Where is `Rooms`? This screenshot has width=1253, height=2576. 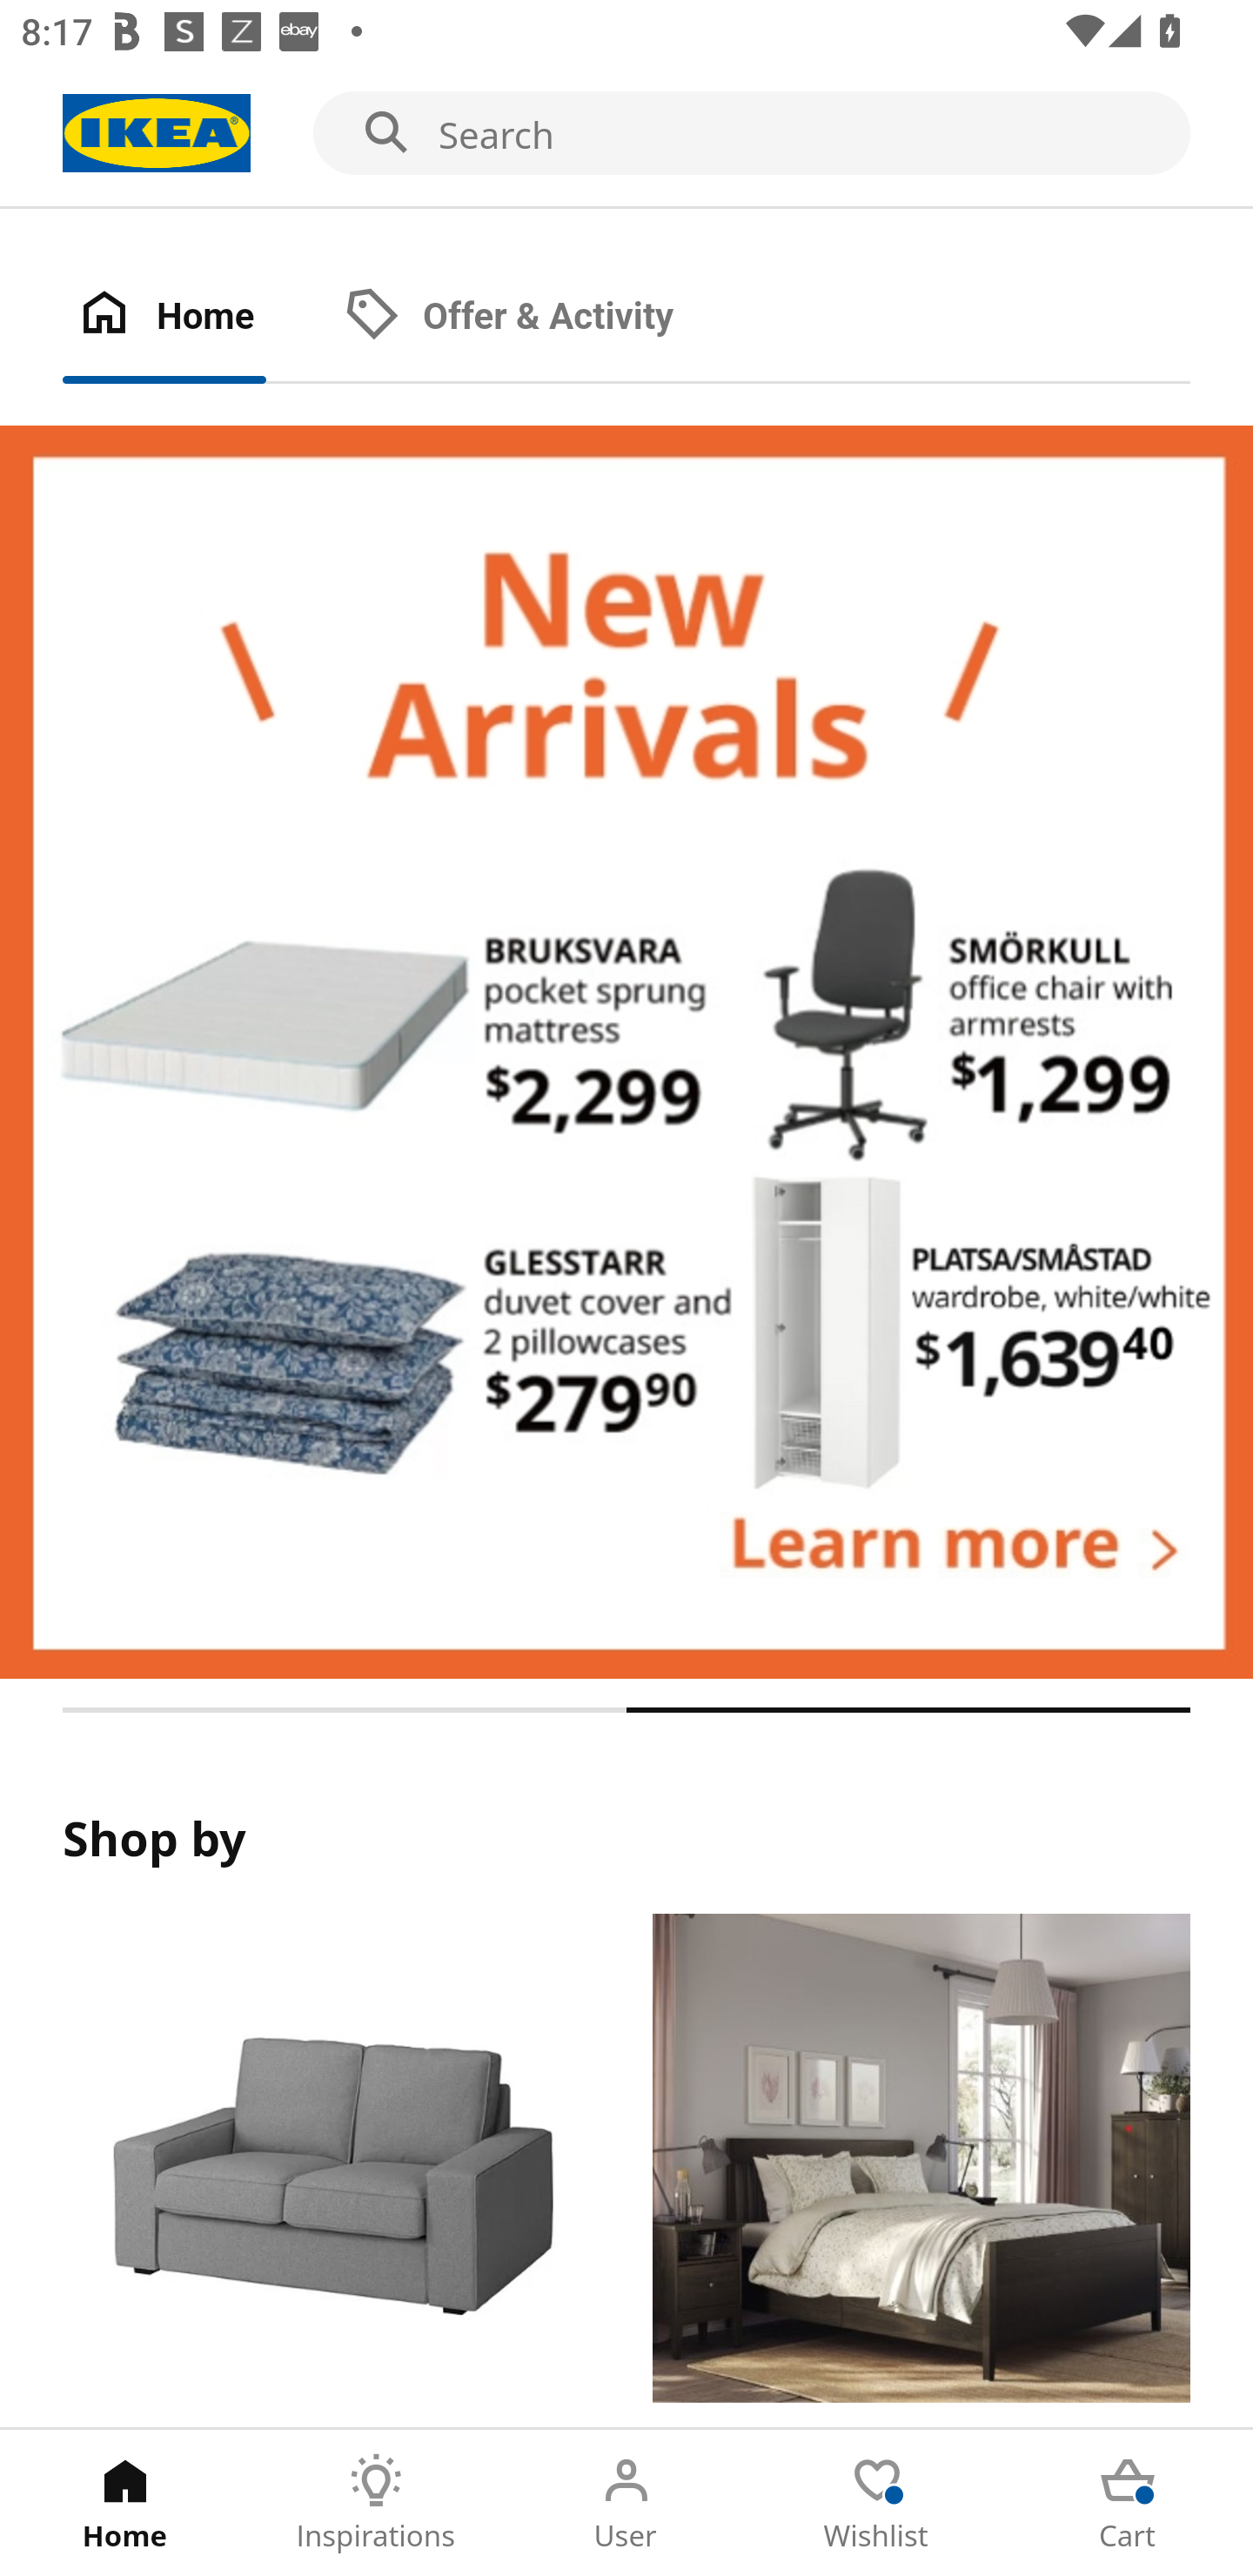 Rooms is located at coordinates (921, 2170).